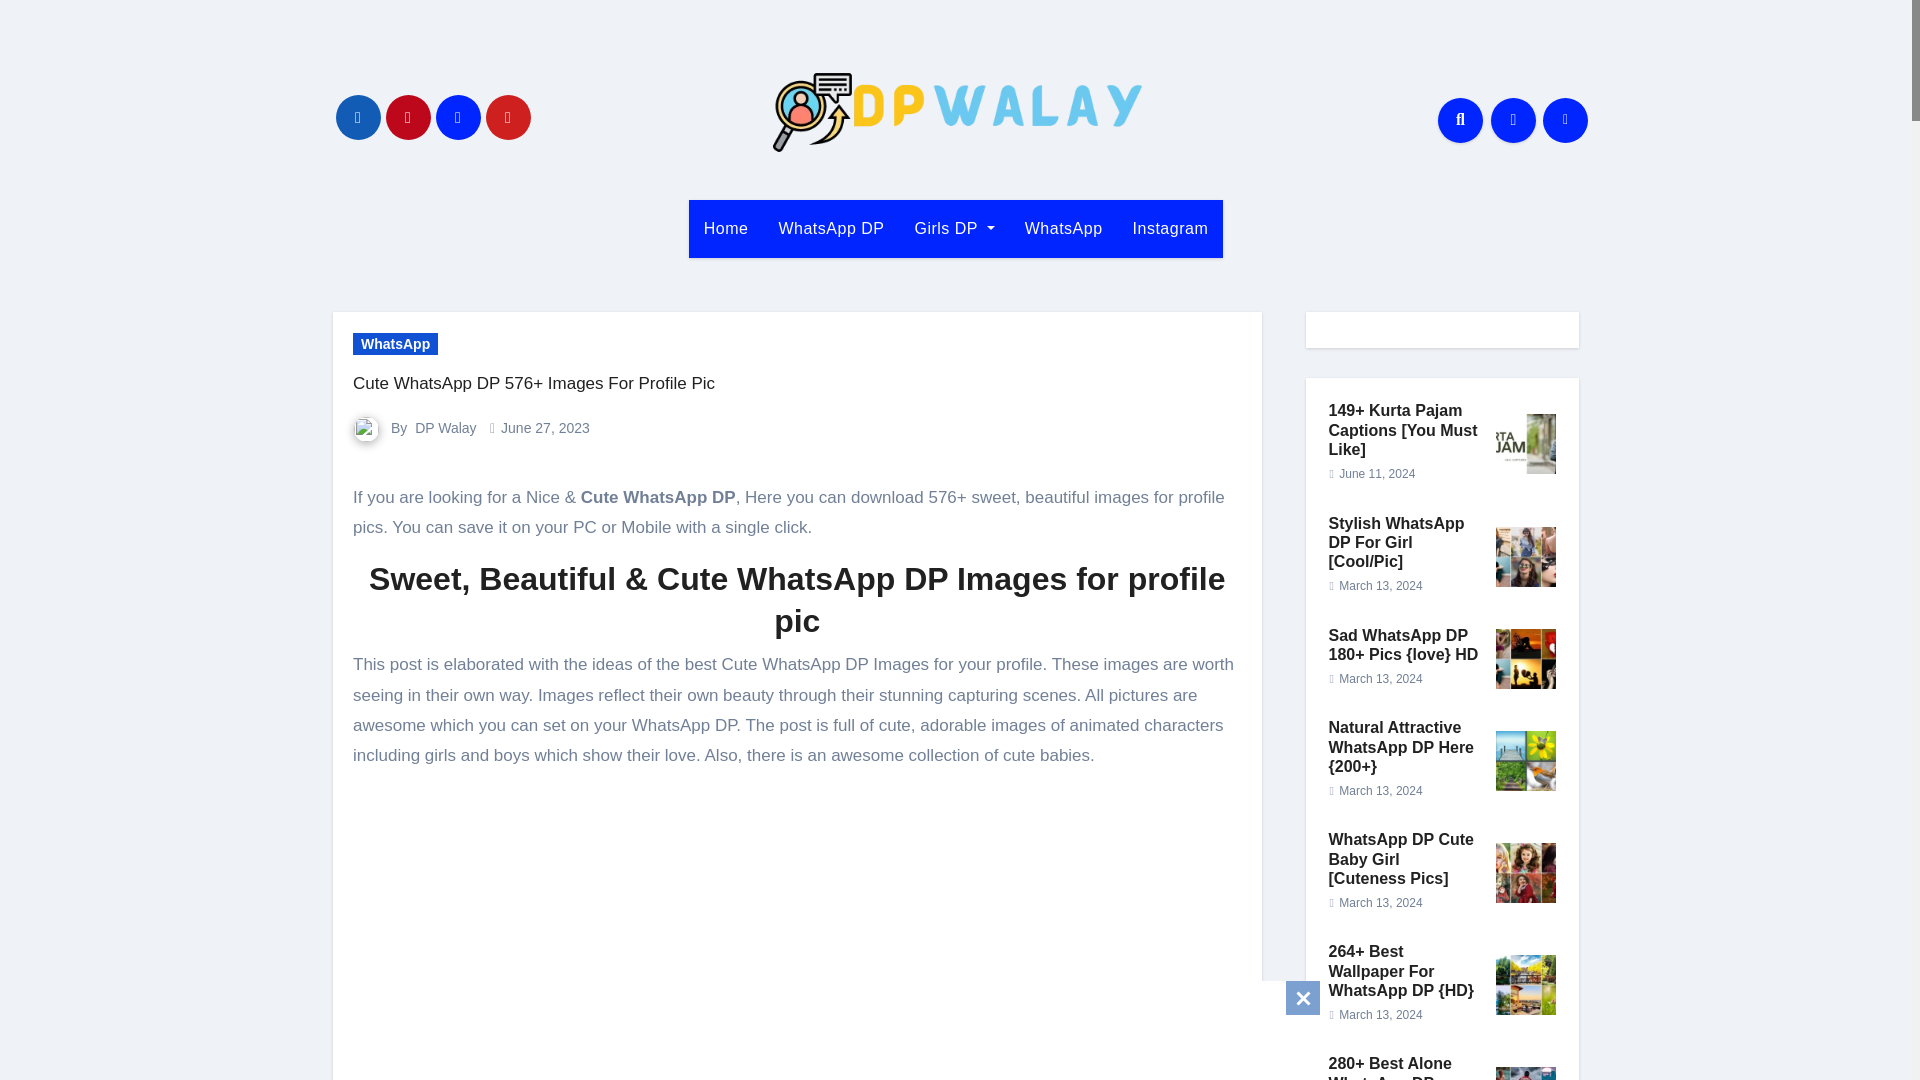  What do you see at coordinates (958, 1026) in the screenshot?
I see `Advertisement` at bounding box center [958, 1026].